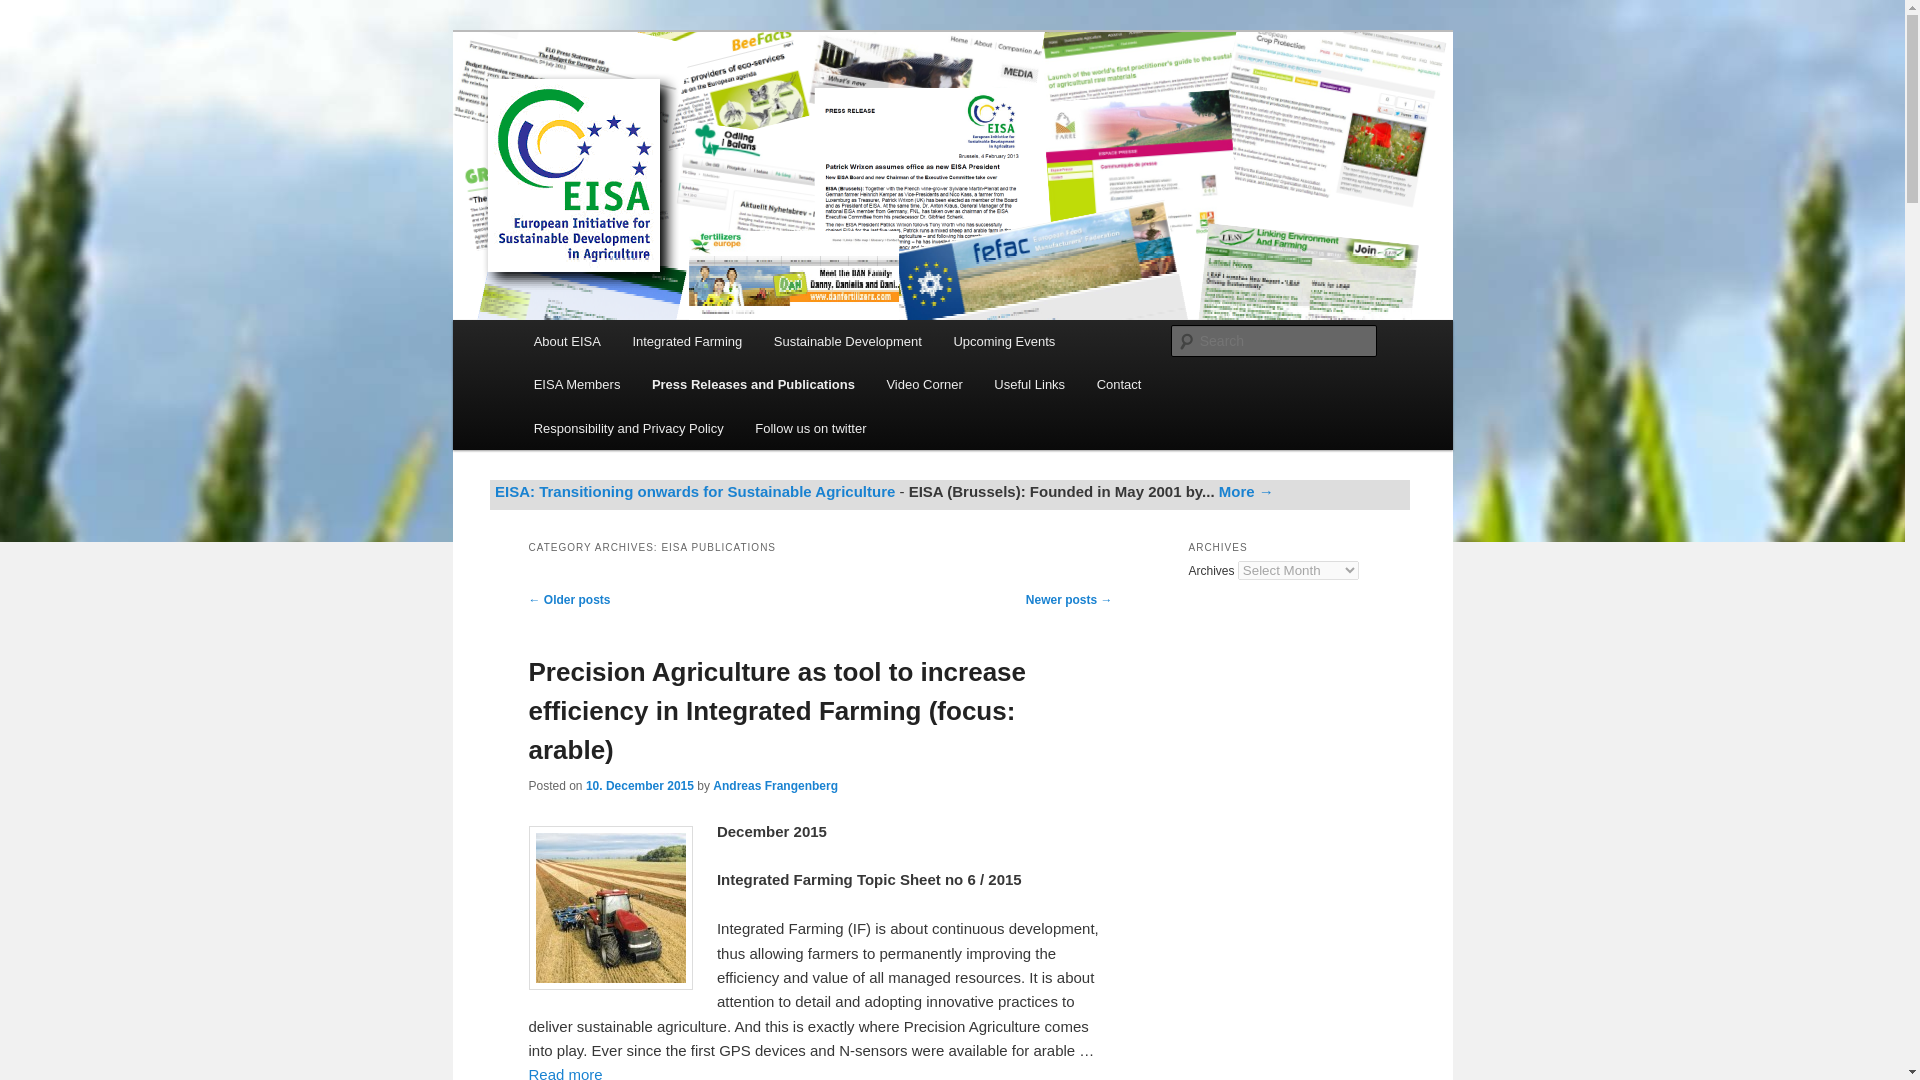 The image size is (1920, 1080). I want to click on Responsibility and Privacy Policy, so click(628, 428).